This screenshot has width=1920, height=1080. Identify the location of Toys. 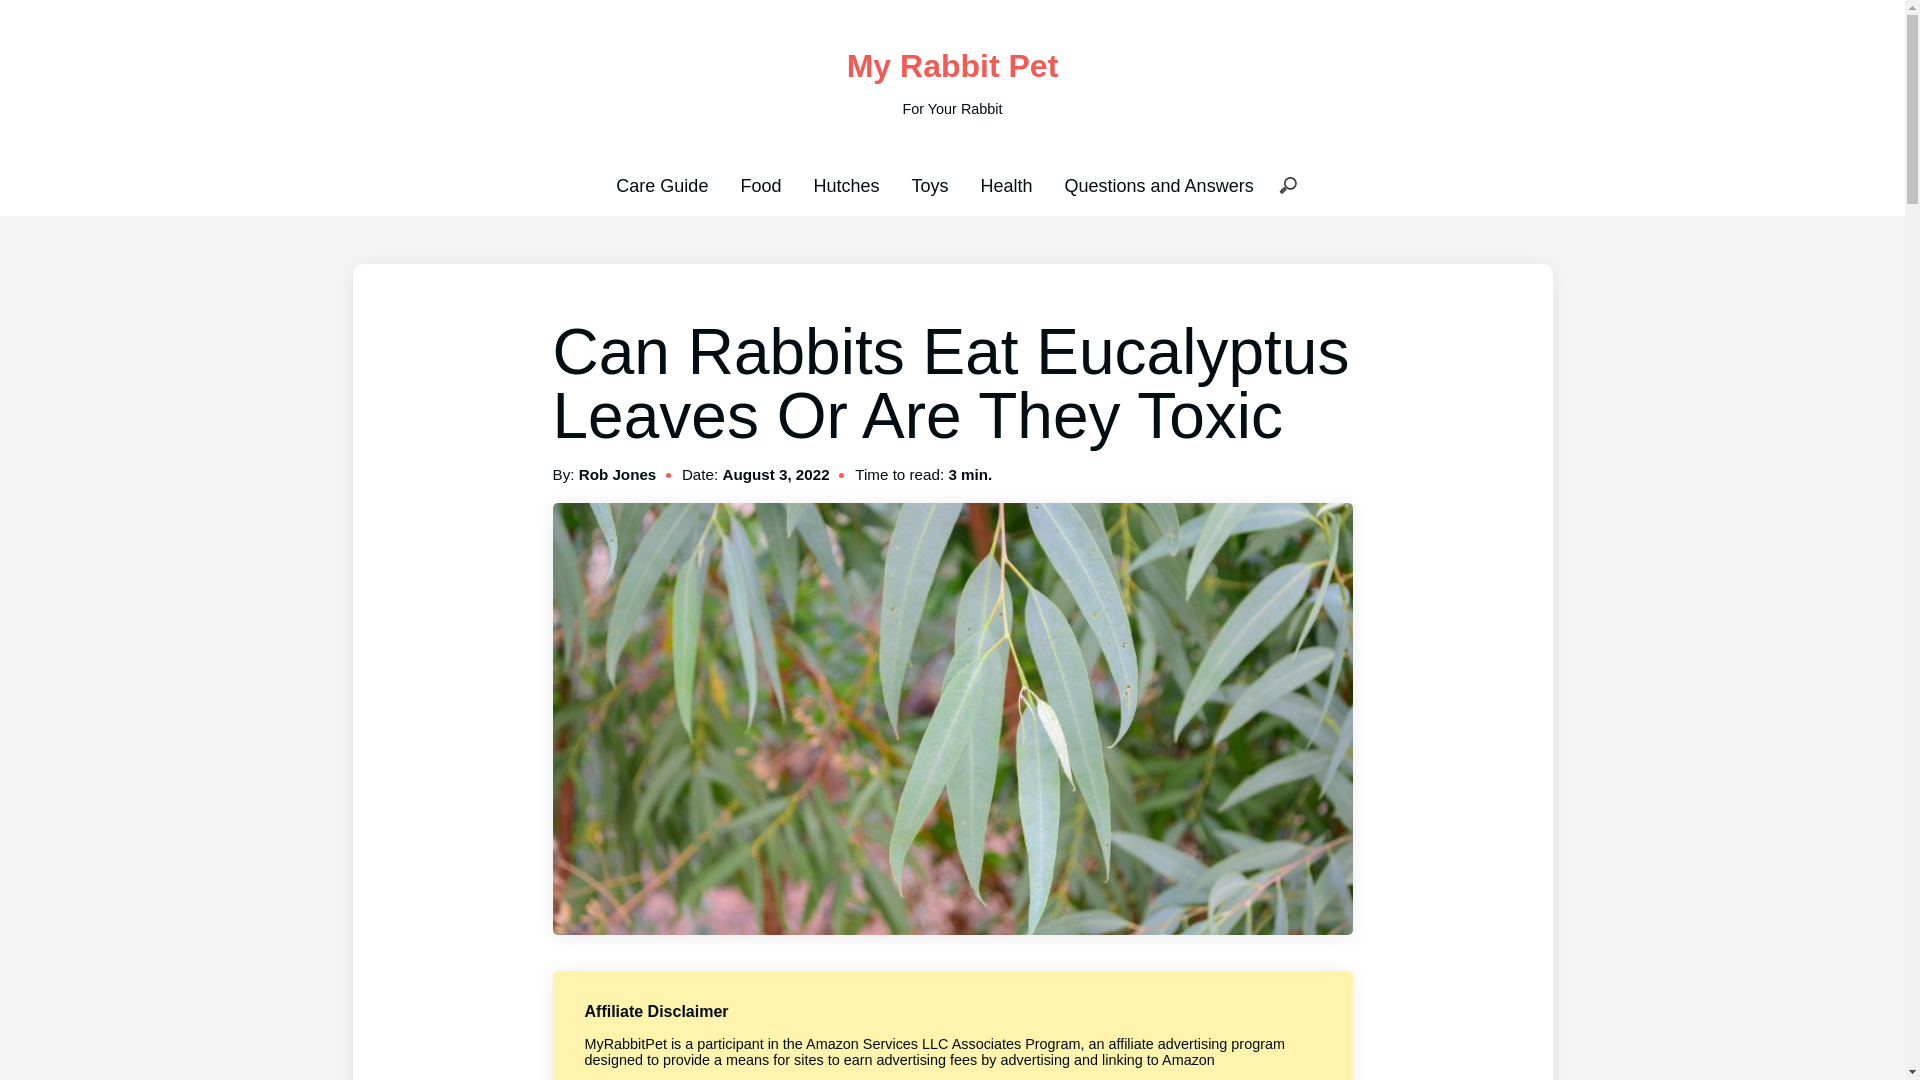
(929, 186).